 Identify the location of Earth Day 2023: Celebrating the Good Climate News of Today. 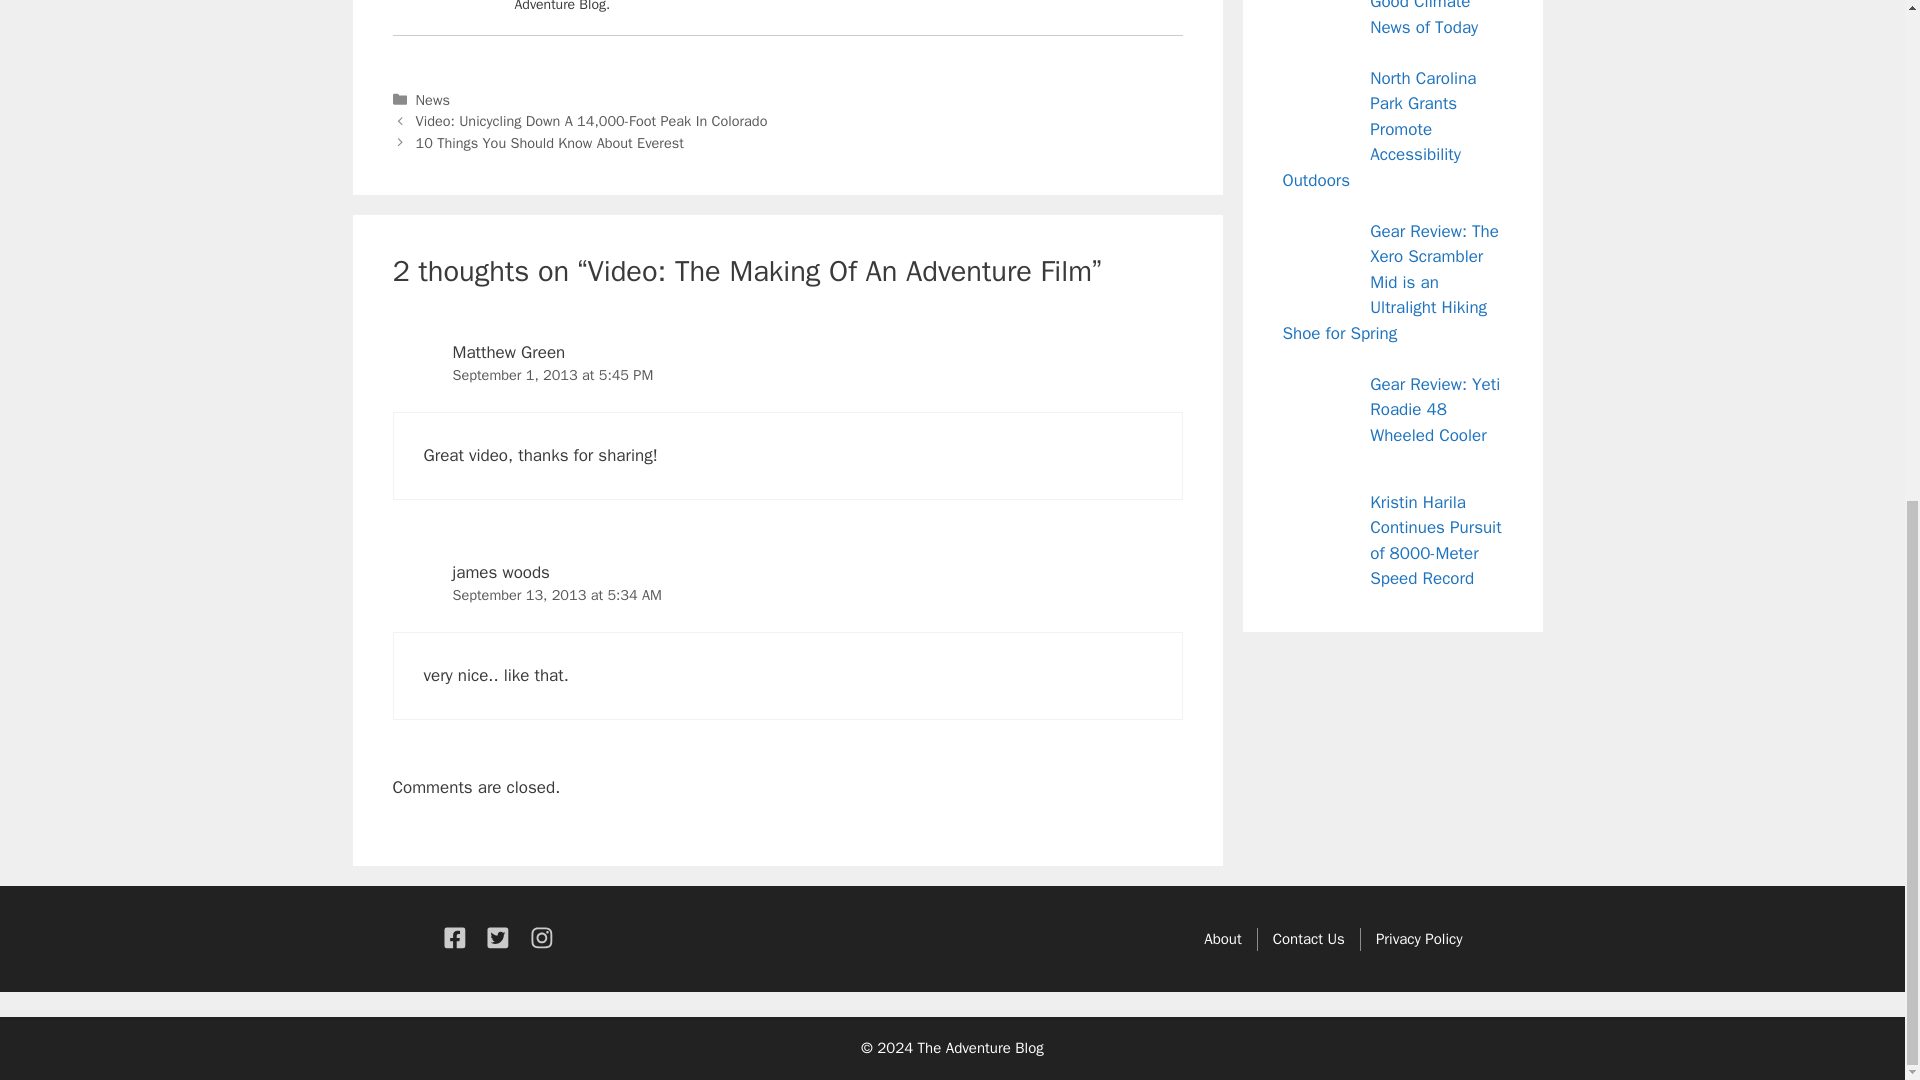
(1430, 18).